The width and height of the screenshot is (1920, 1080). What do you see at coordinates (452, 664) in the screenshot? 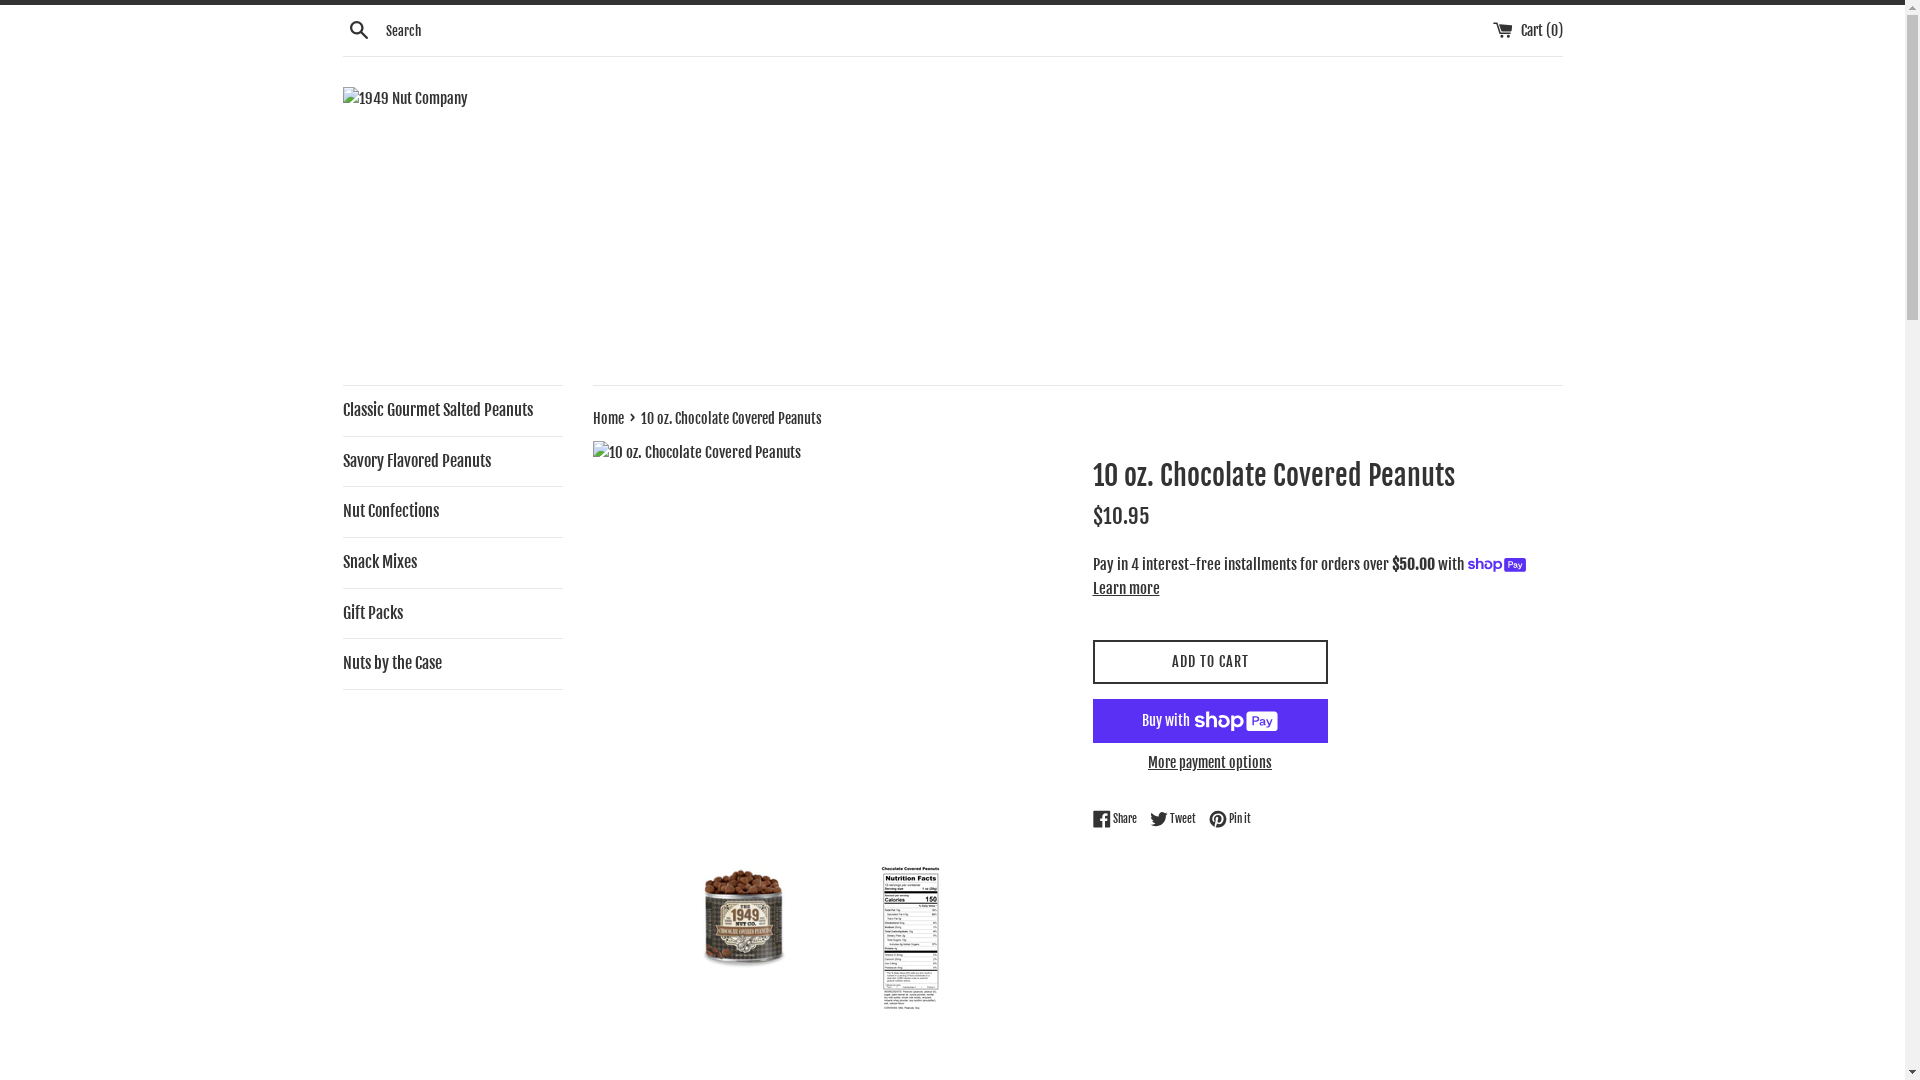
I see `Nuts by the Case` at bounding box center [452, 664].